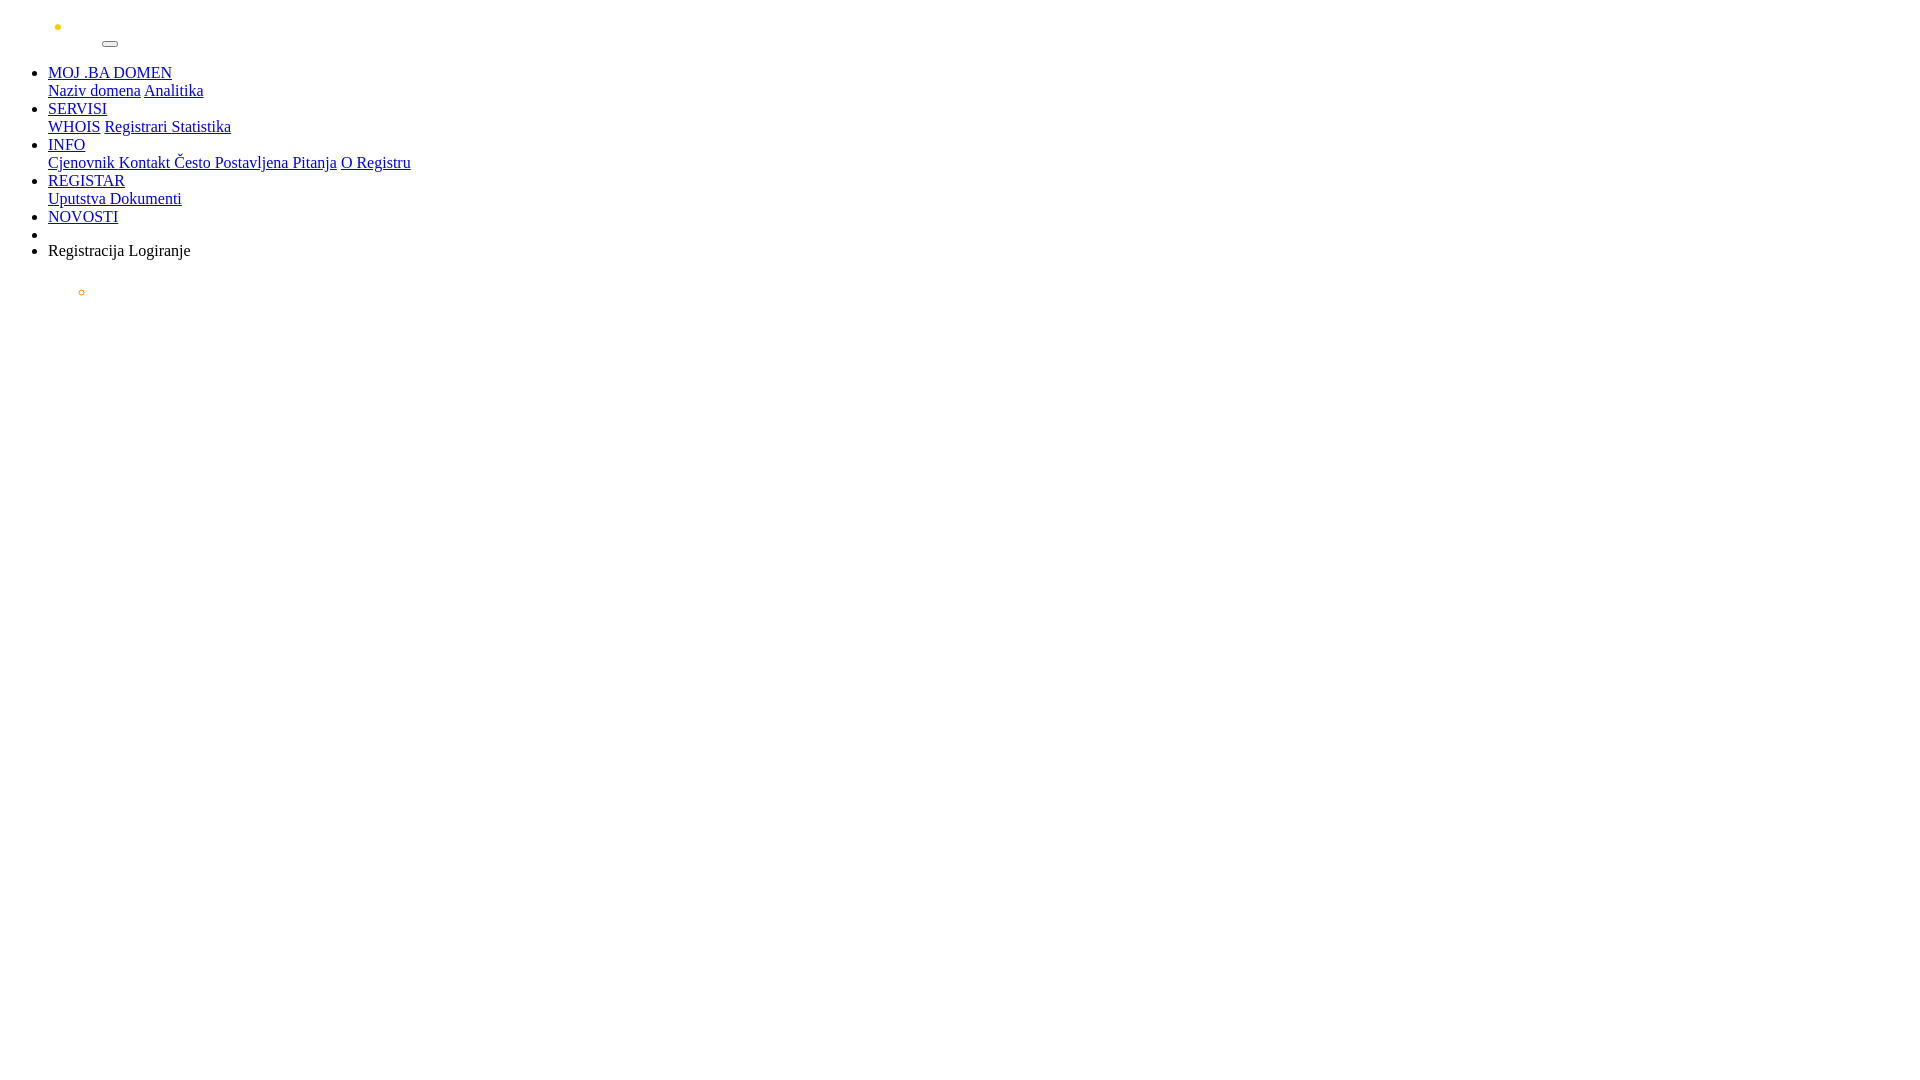 This screenshot has width=1920, height=1080. I want to click on NOVOSTI, so click(83, 216).